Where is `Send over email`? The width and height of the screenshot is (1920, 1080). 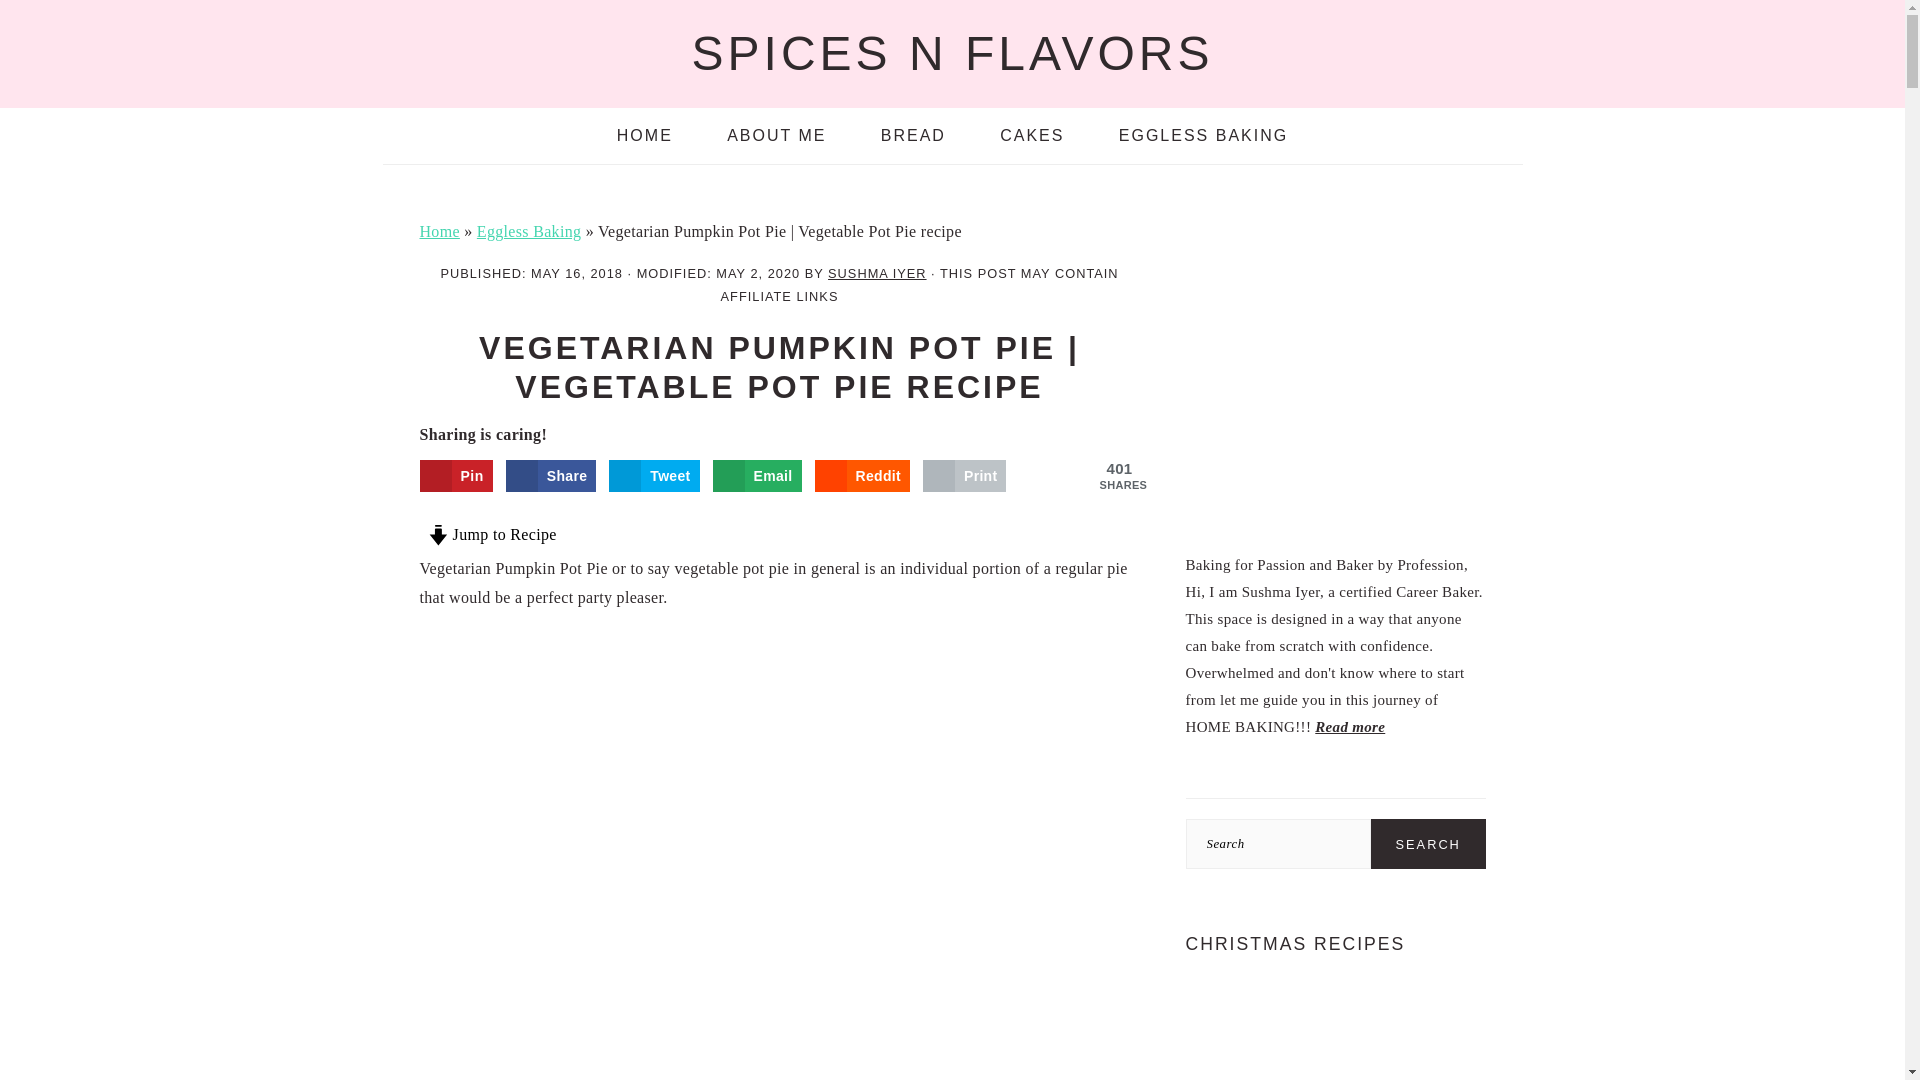 Send over email is located at coordinates (757, 476).